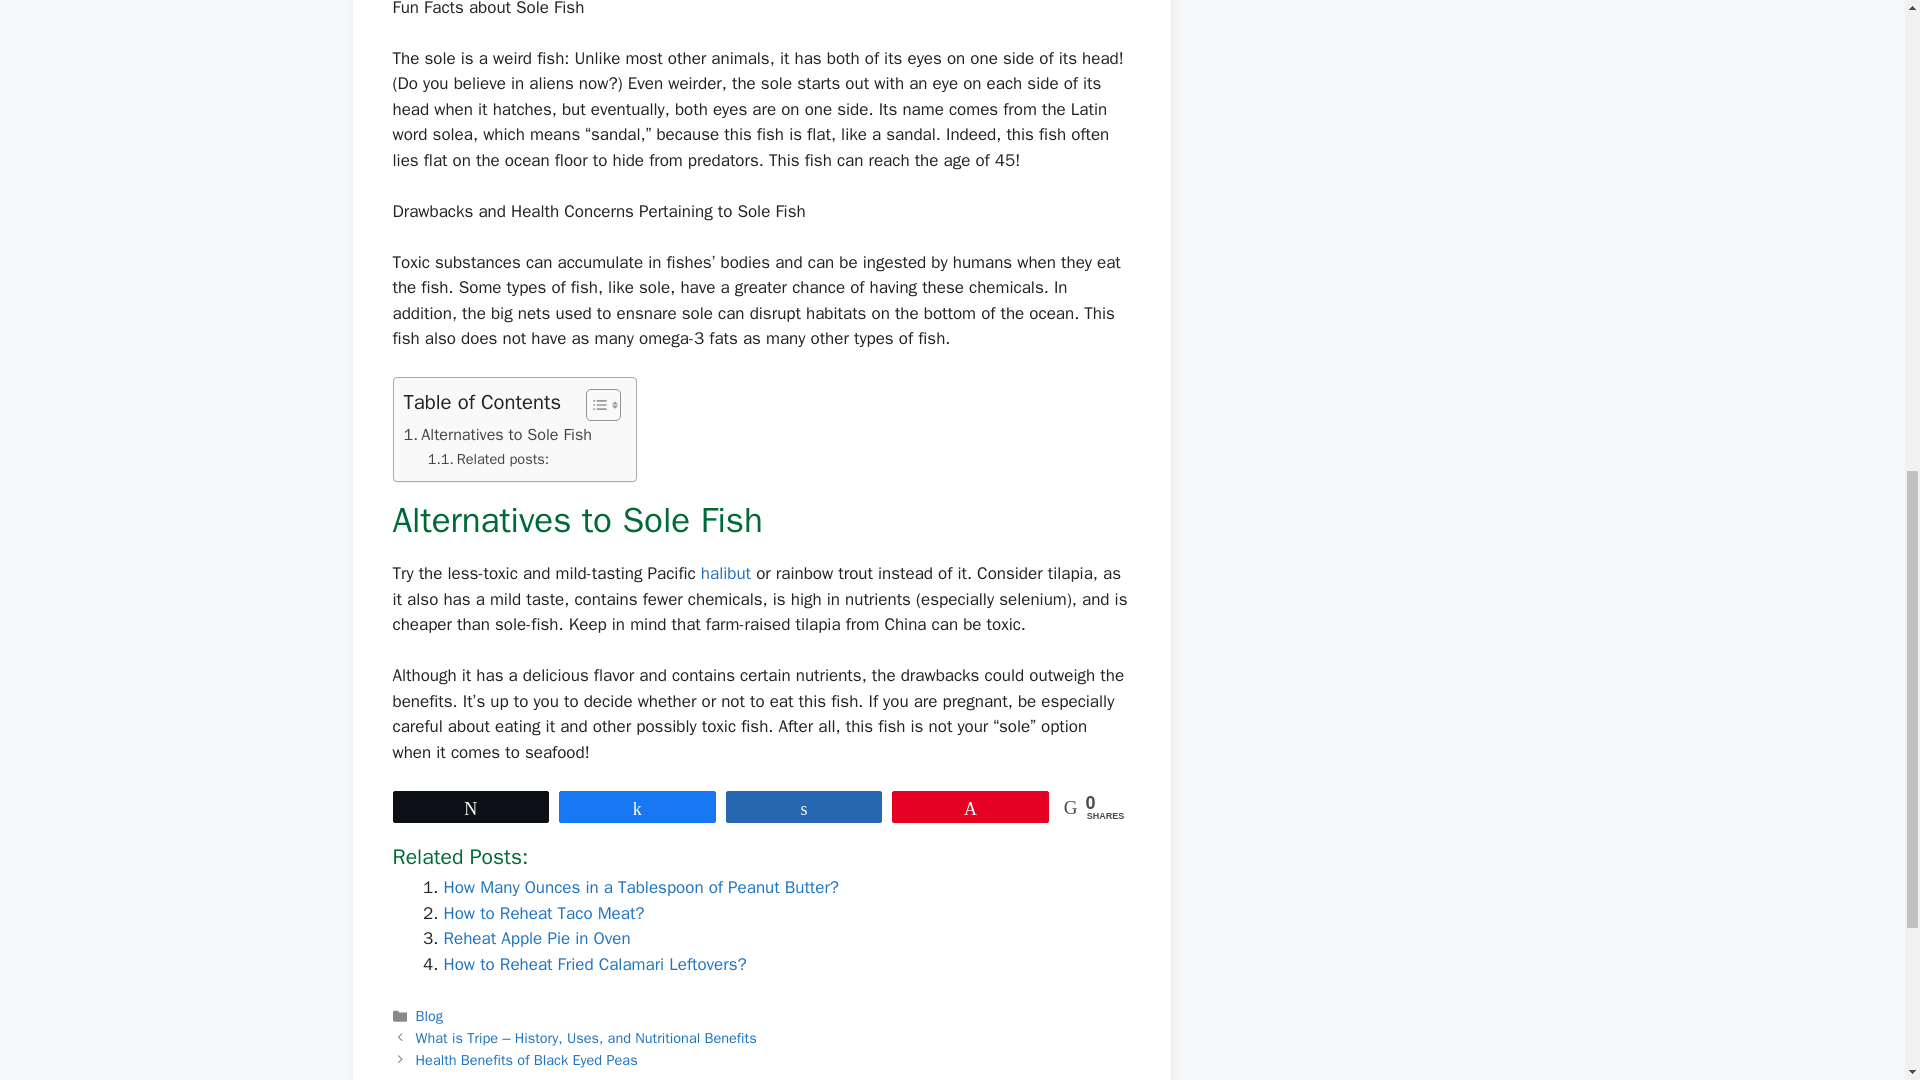  Describe the element at coordinates (537, 938) in the screenshot. I see `Reheat Apple Pie in Oven` at that location.